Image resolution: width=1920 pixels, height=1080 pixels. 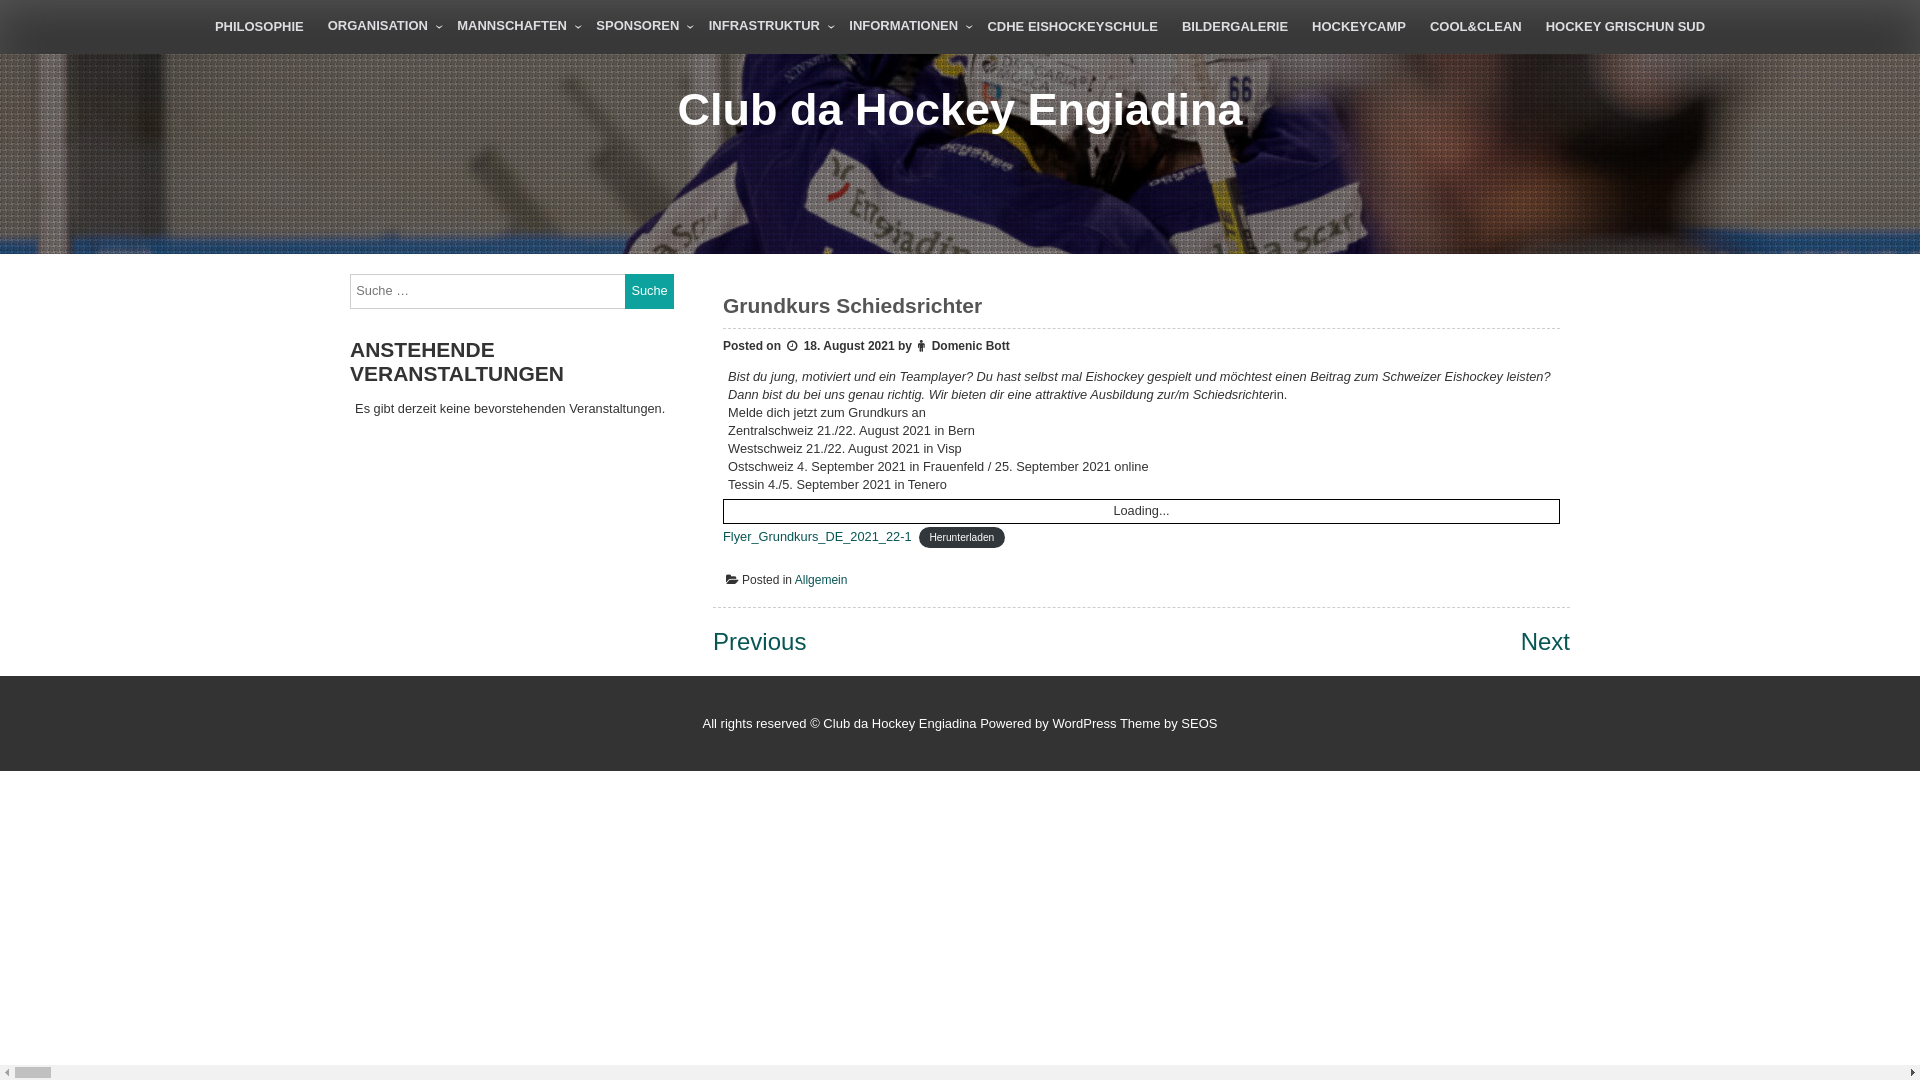 What do you see at coordinates (650, 292) in the screenshot?
I see `Suche` at bounding box center [650, 292].